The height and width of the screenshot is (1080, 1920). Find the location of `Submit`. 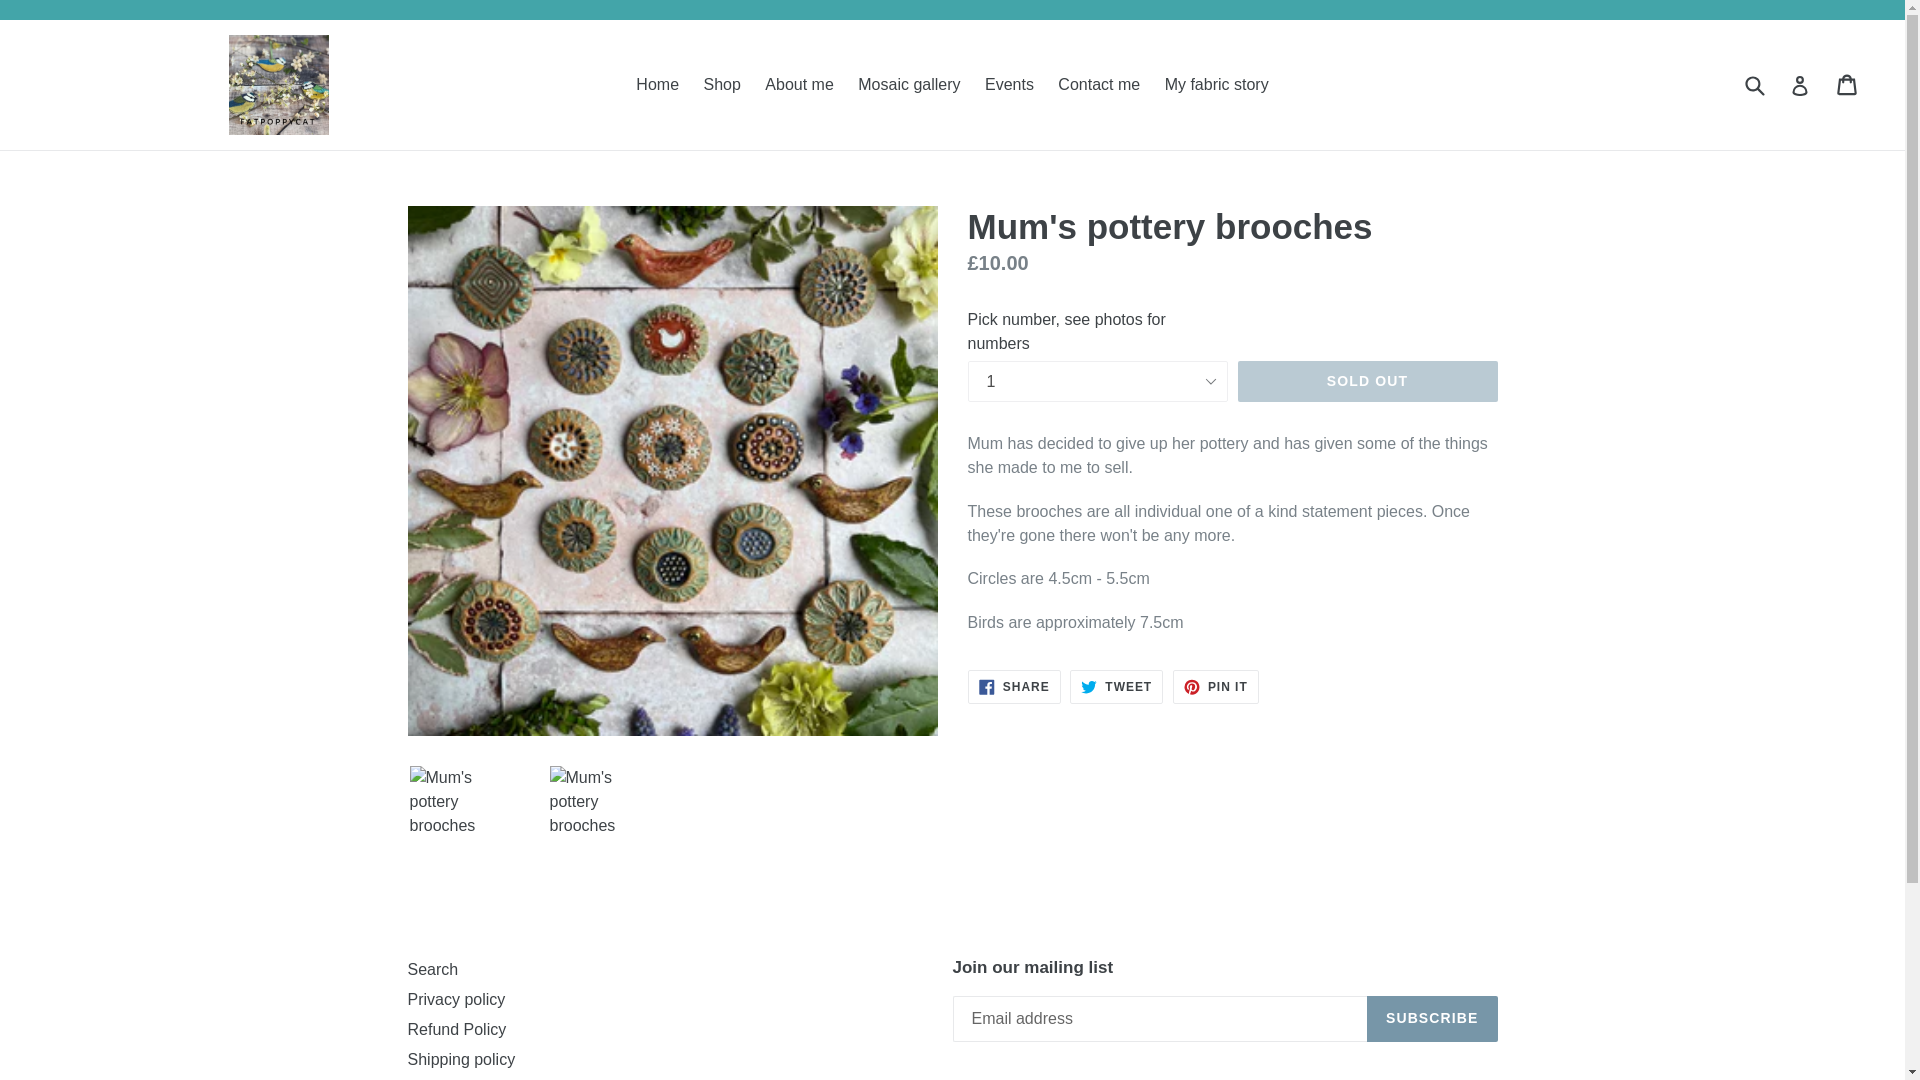

Submit is located at coordinates (722, 85).